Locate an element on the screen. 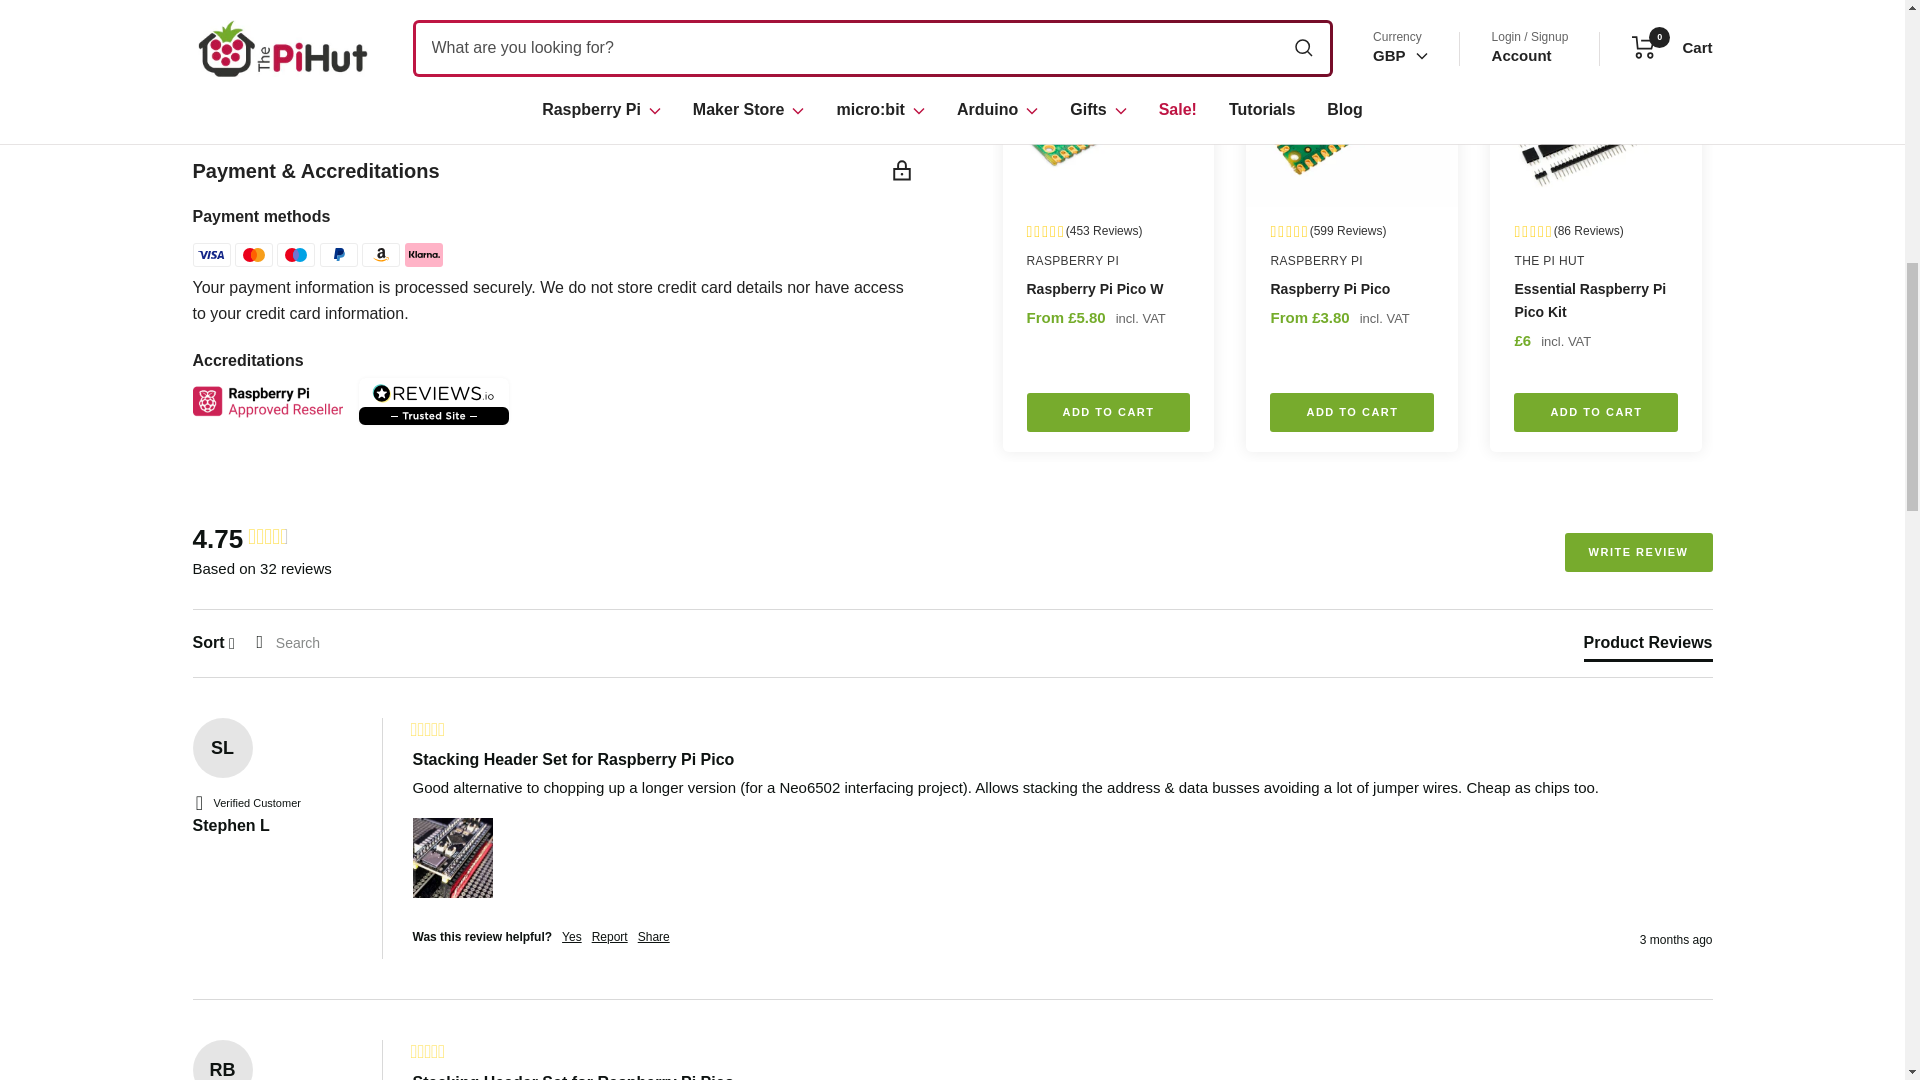 This screenshot has width=1920, height=1080. Maestro is located at coordinates (295, 254).